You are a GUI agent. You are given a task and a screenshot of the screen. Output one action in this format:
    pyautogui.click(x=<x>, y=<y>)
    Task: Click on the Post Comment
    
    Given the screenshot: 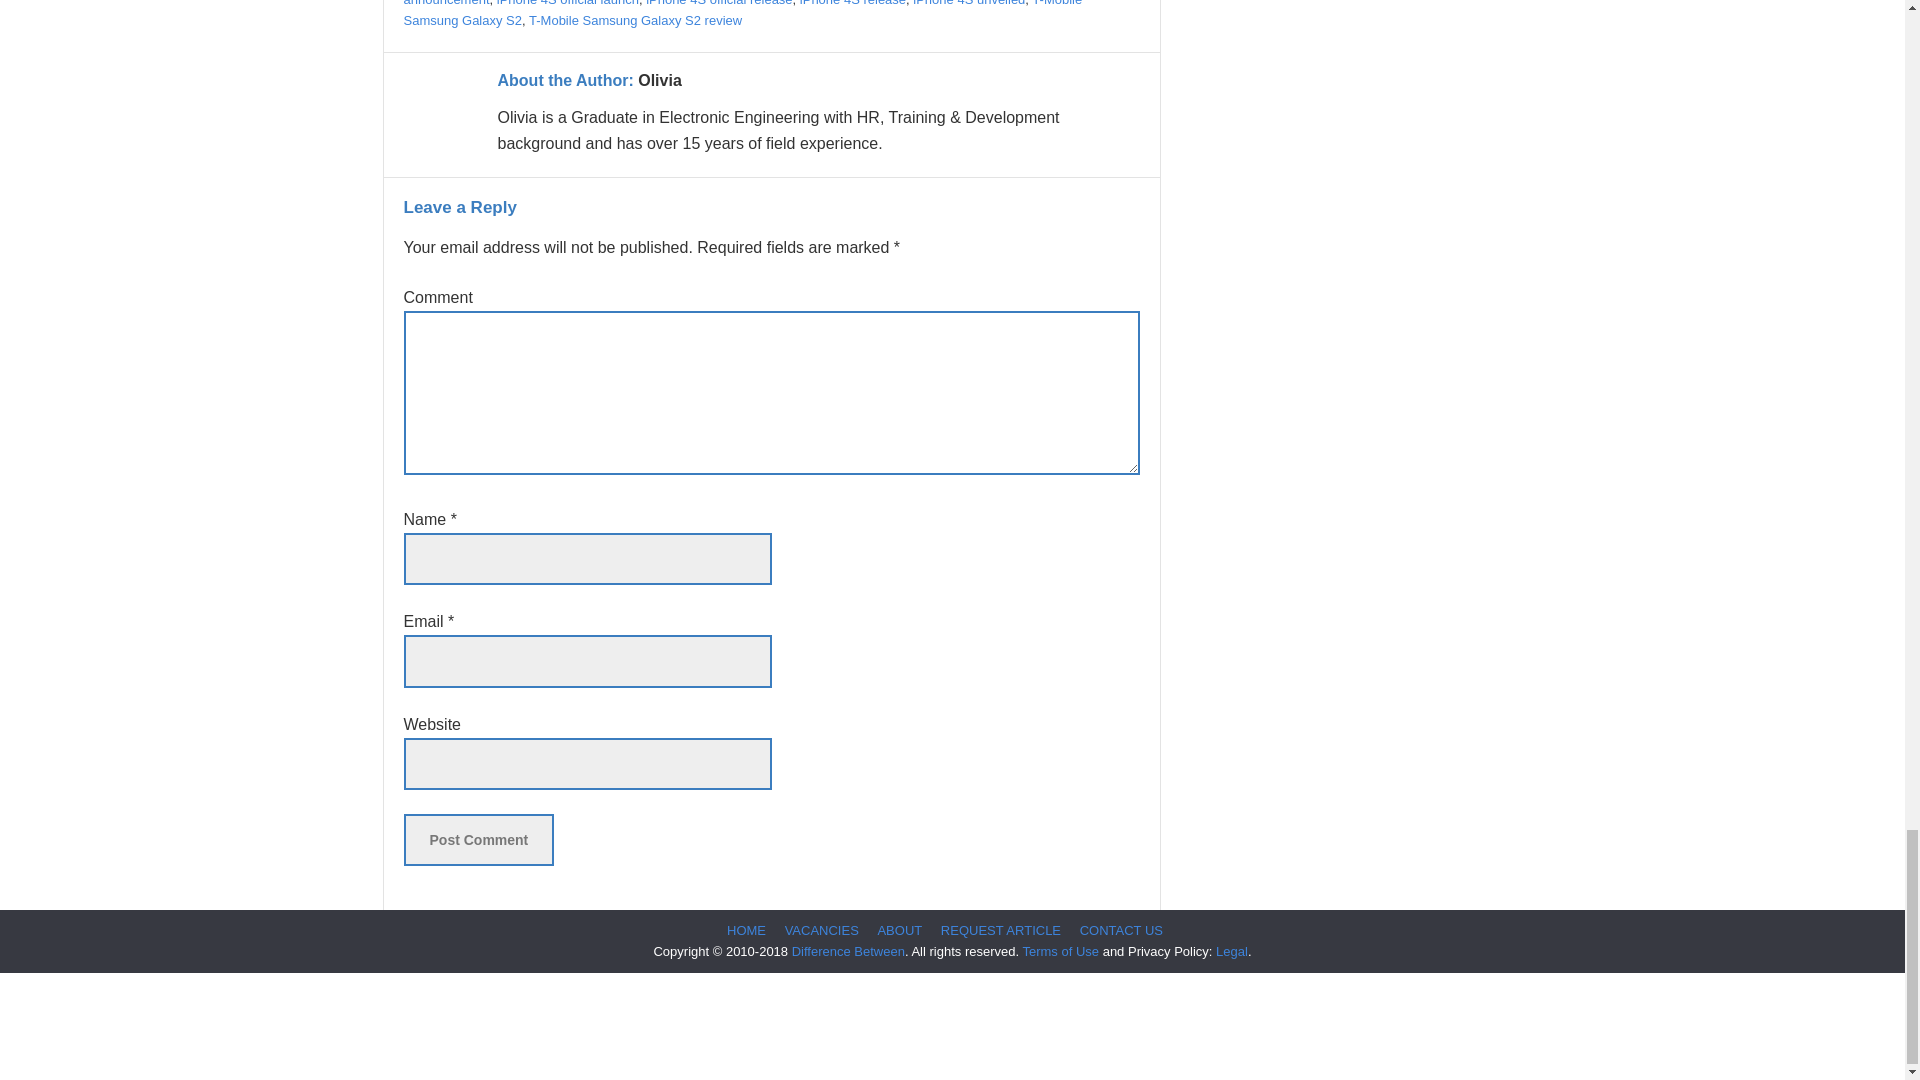 What is the action you would take?
    pyautogui.click(x=478, y=840)
    